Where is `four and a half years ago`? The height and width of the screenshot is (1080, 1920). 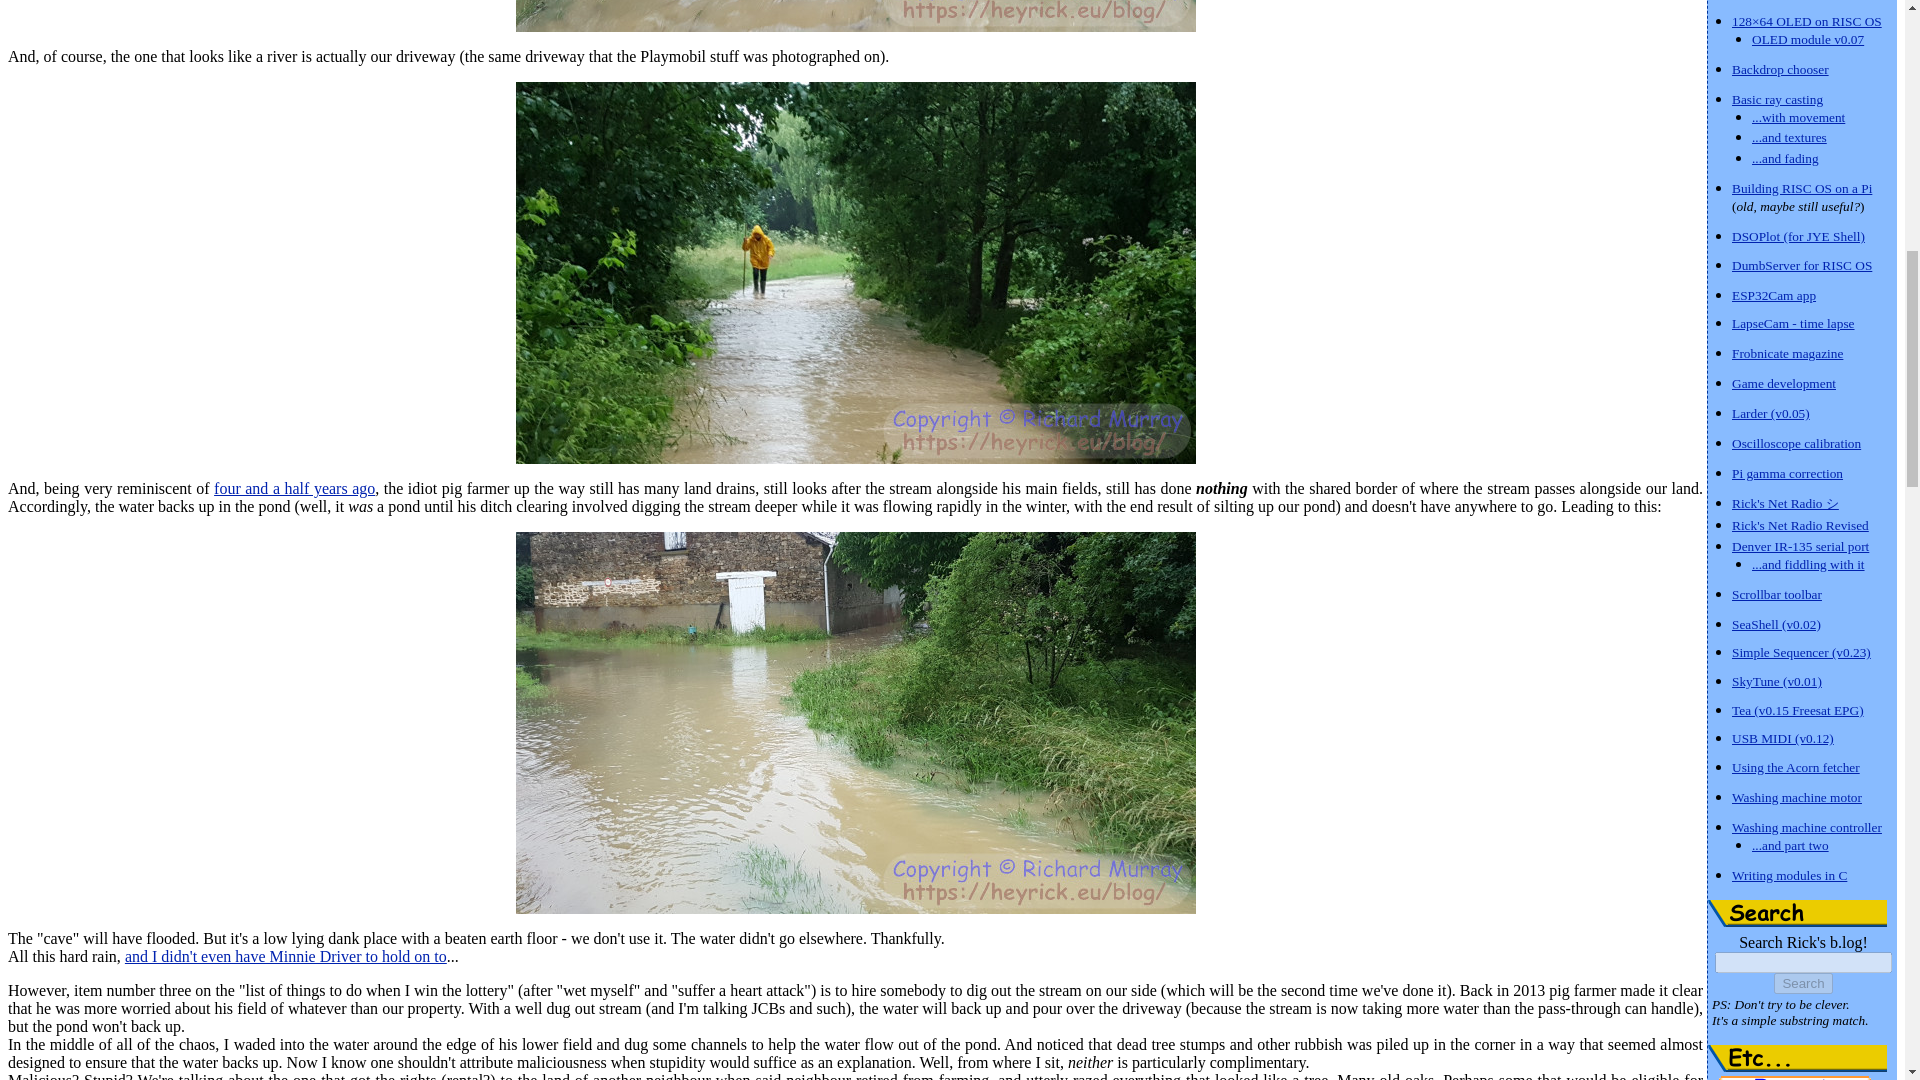
four and a half years ago is located at coordinates (294, 488).